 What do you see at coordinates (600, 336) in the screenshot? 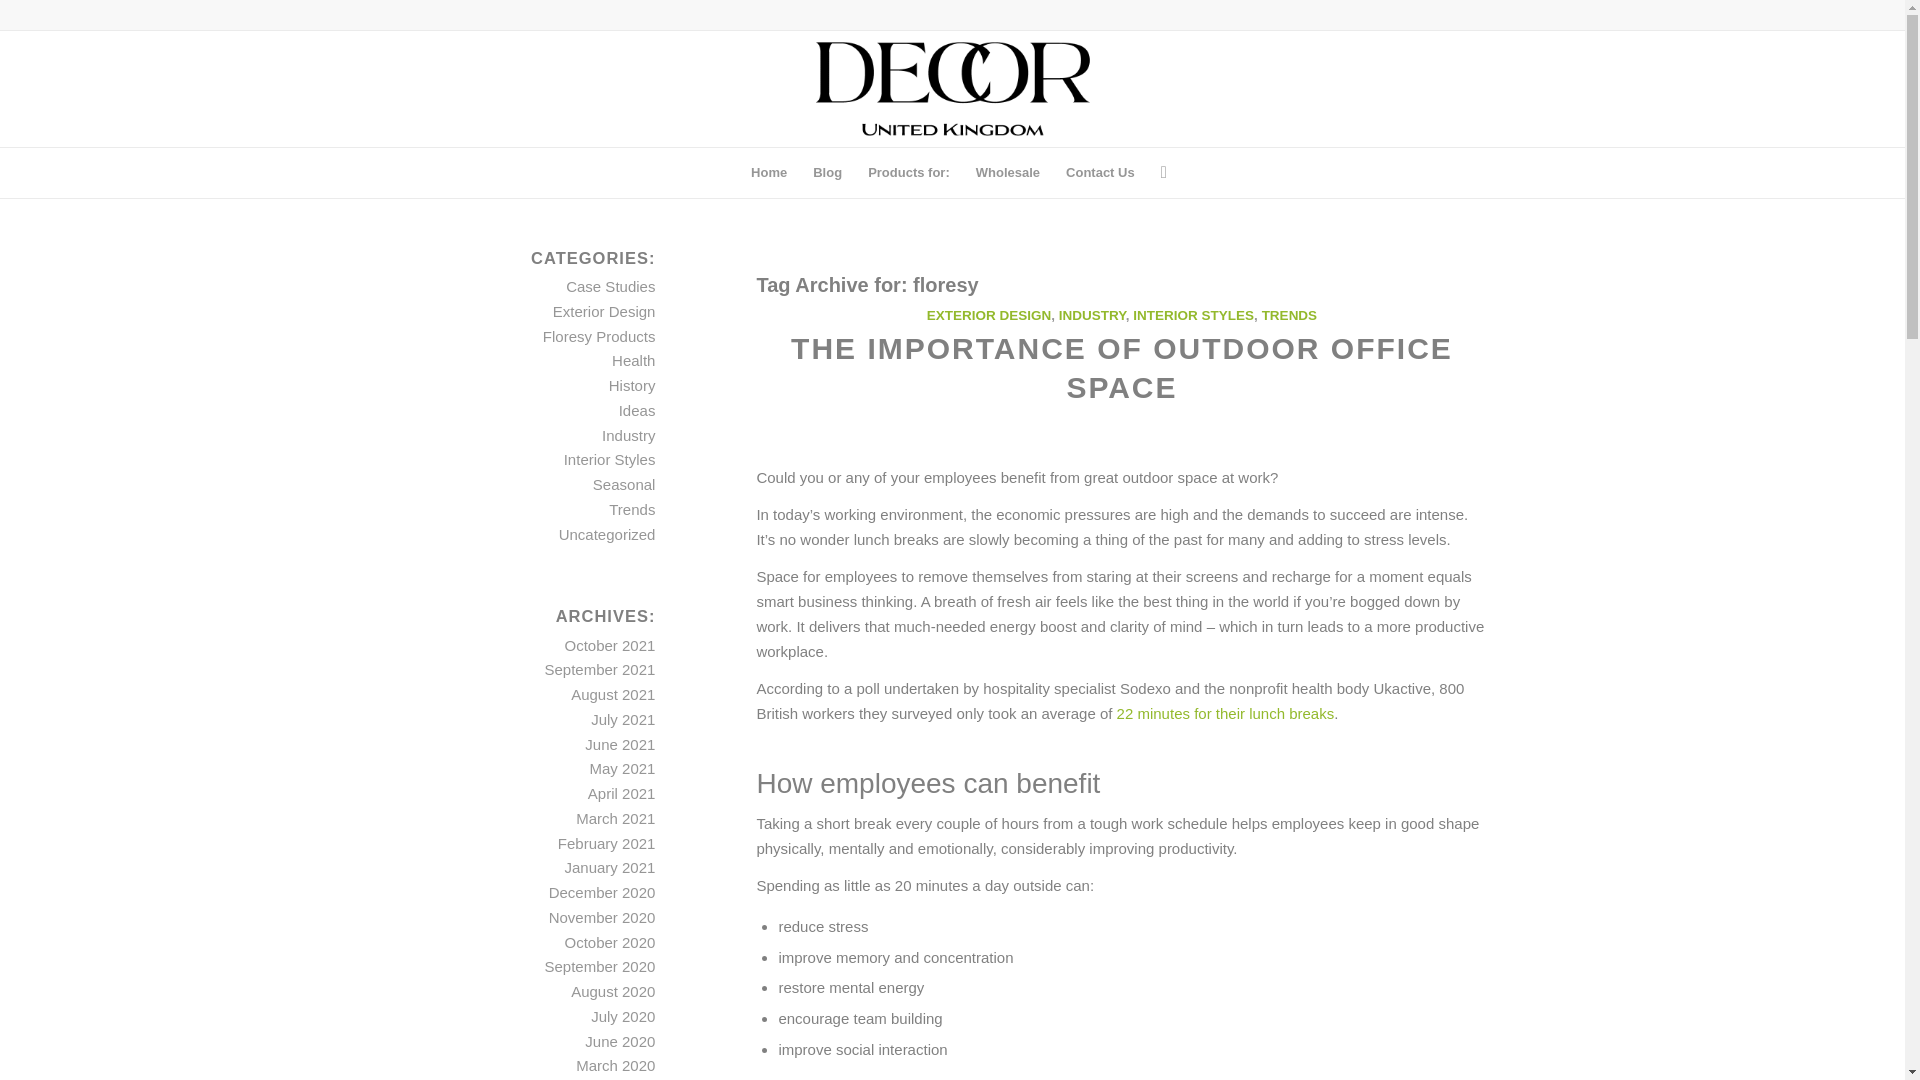
I see `Floresy Products` at bounding box center [600, 336].